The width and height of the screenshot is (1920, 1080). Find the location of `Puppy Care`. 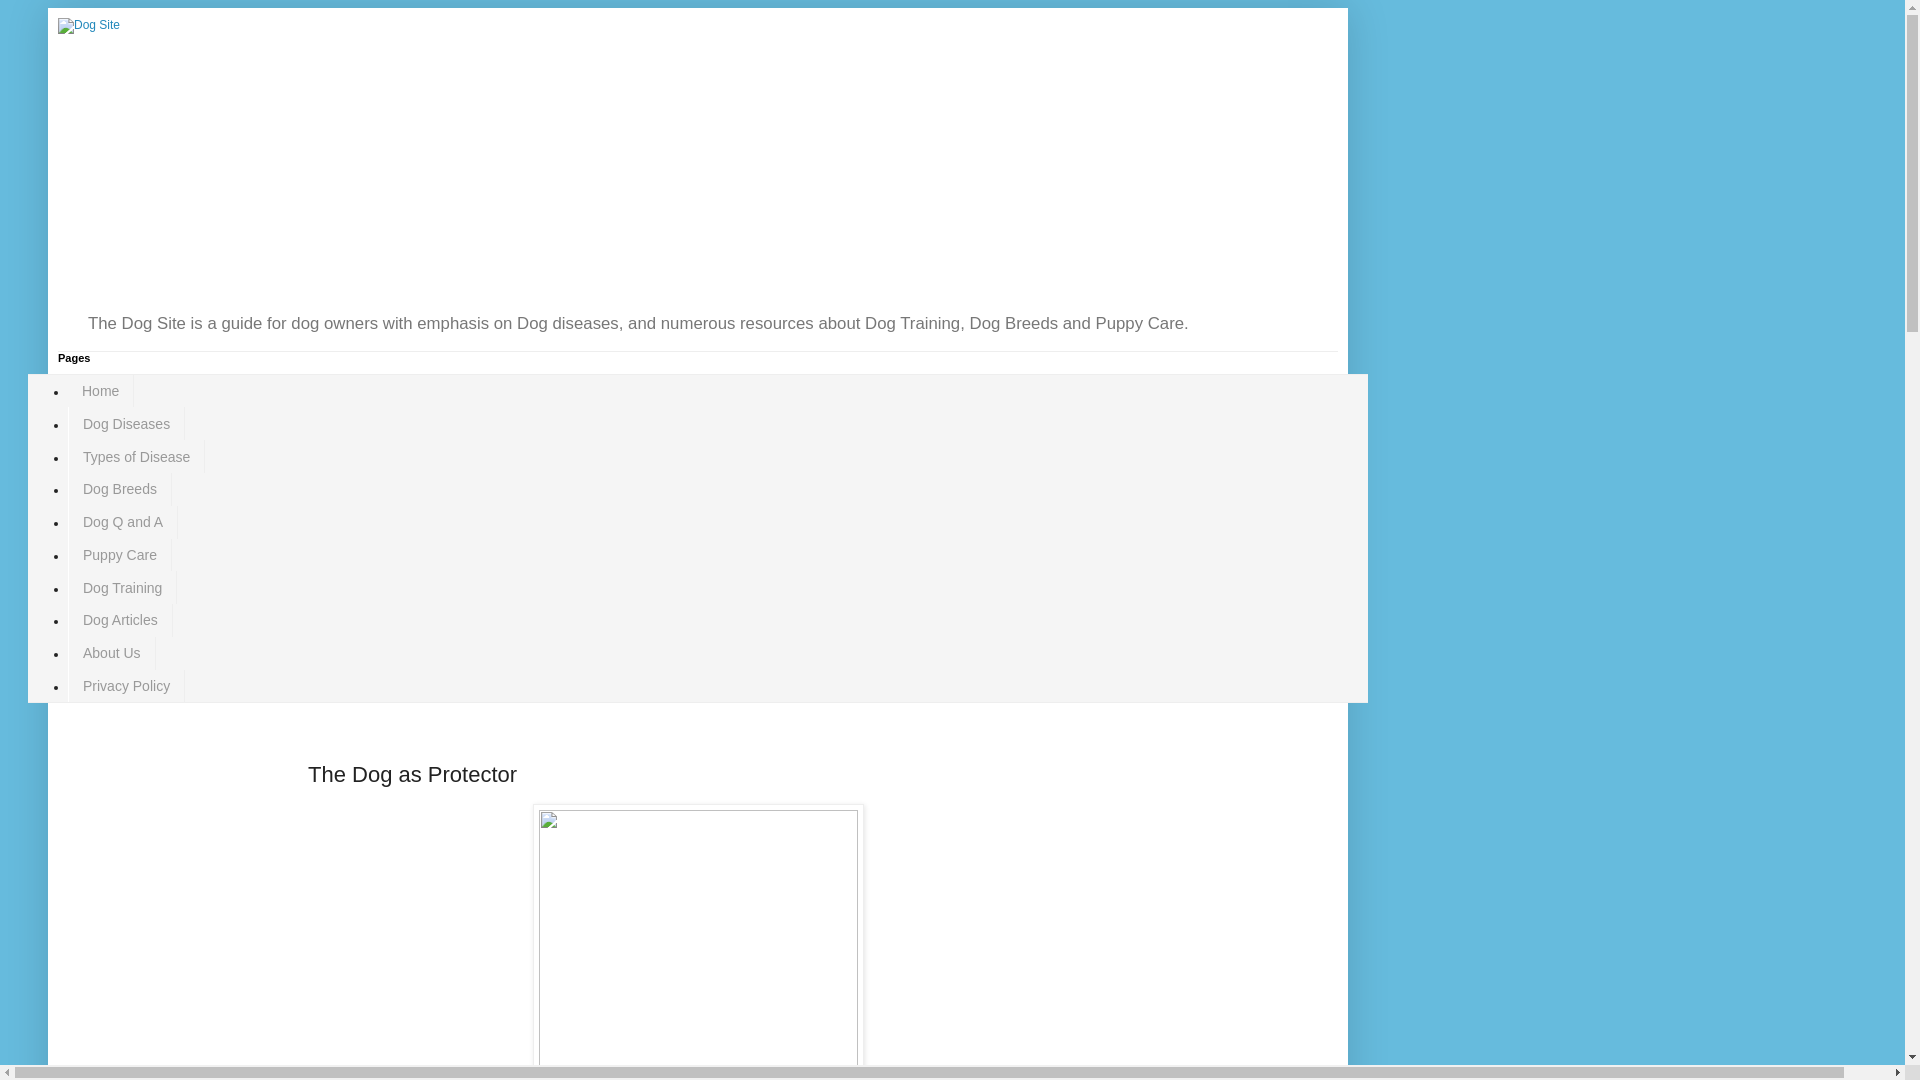

Puppy Care is located at coordinates (120, 554).